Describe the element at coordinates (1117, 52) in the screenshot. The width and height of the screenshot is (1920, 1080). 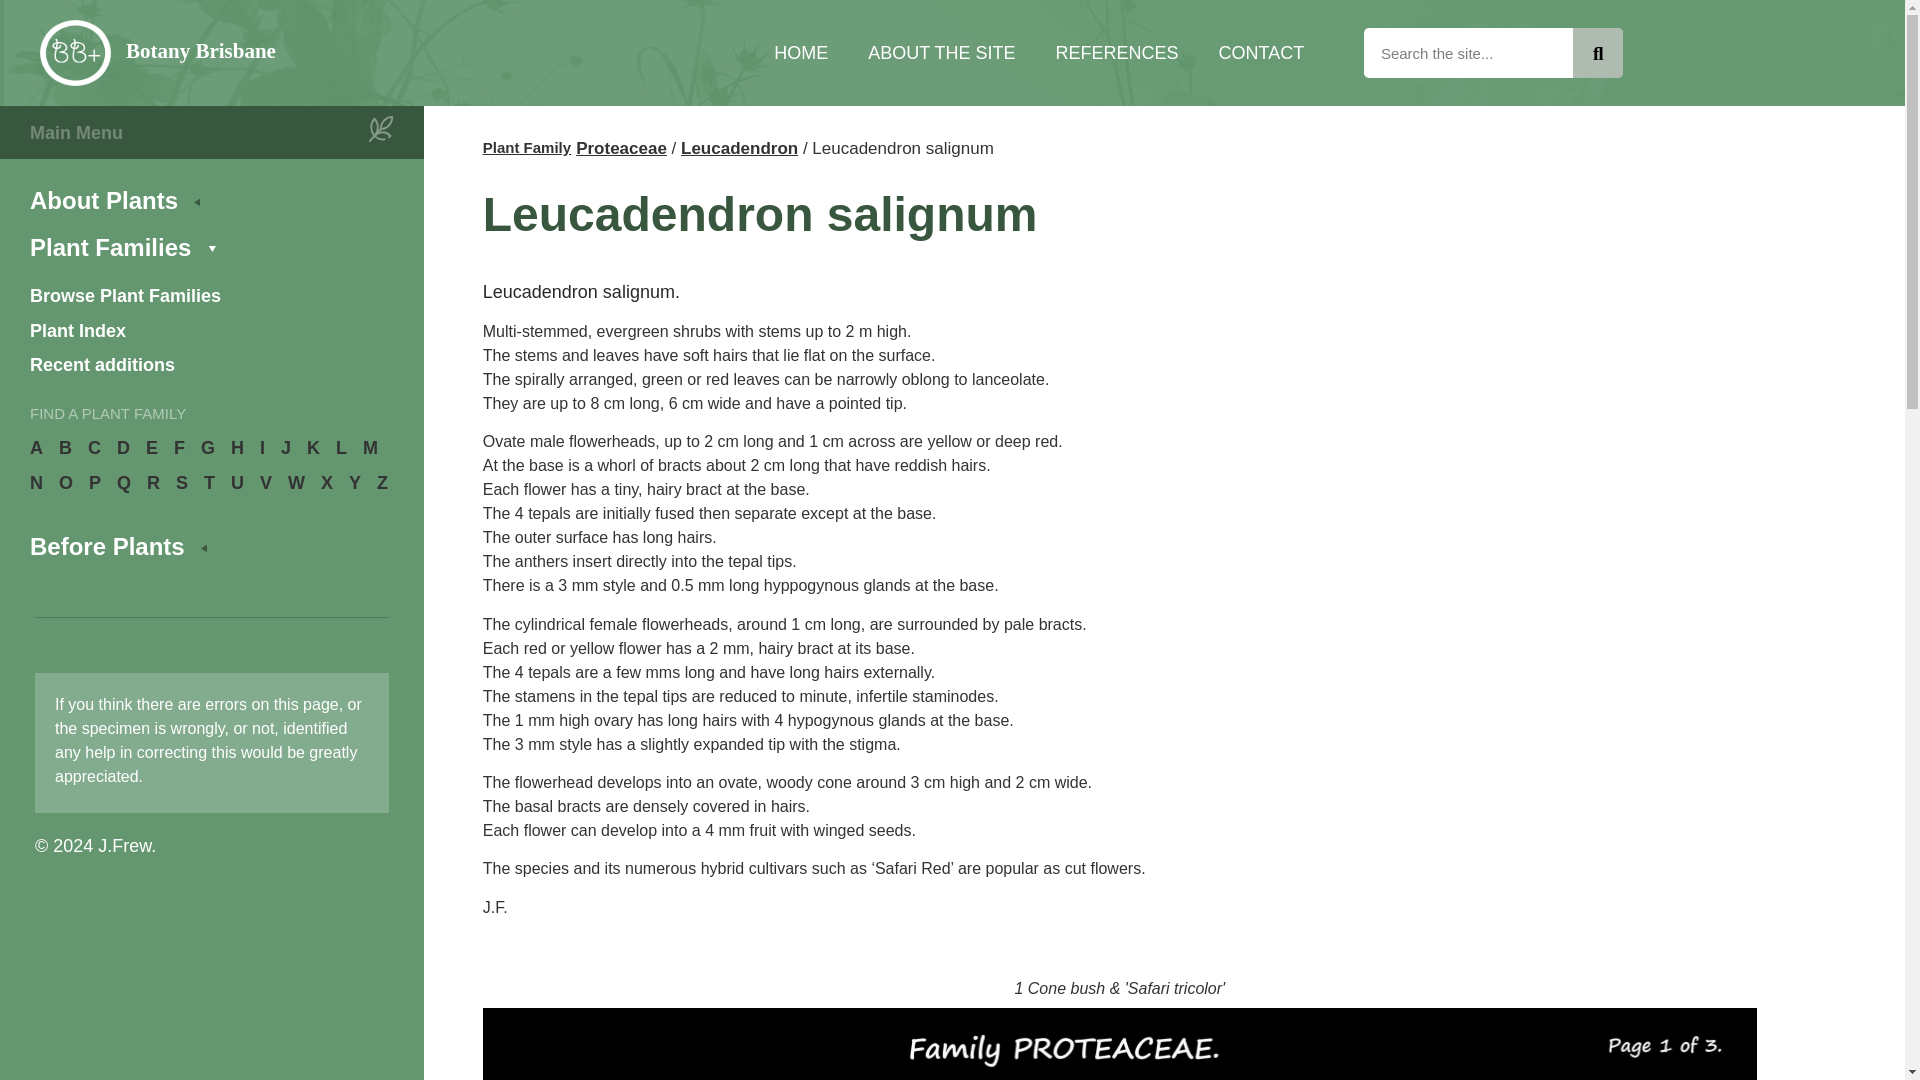
I see `REFERENCES` at that location.